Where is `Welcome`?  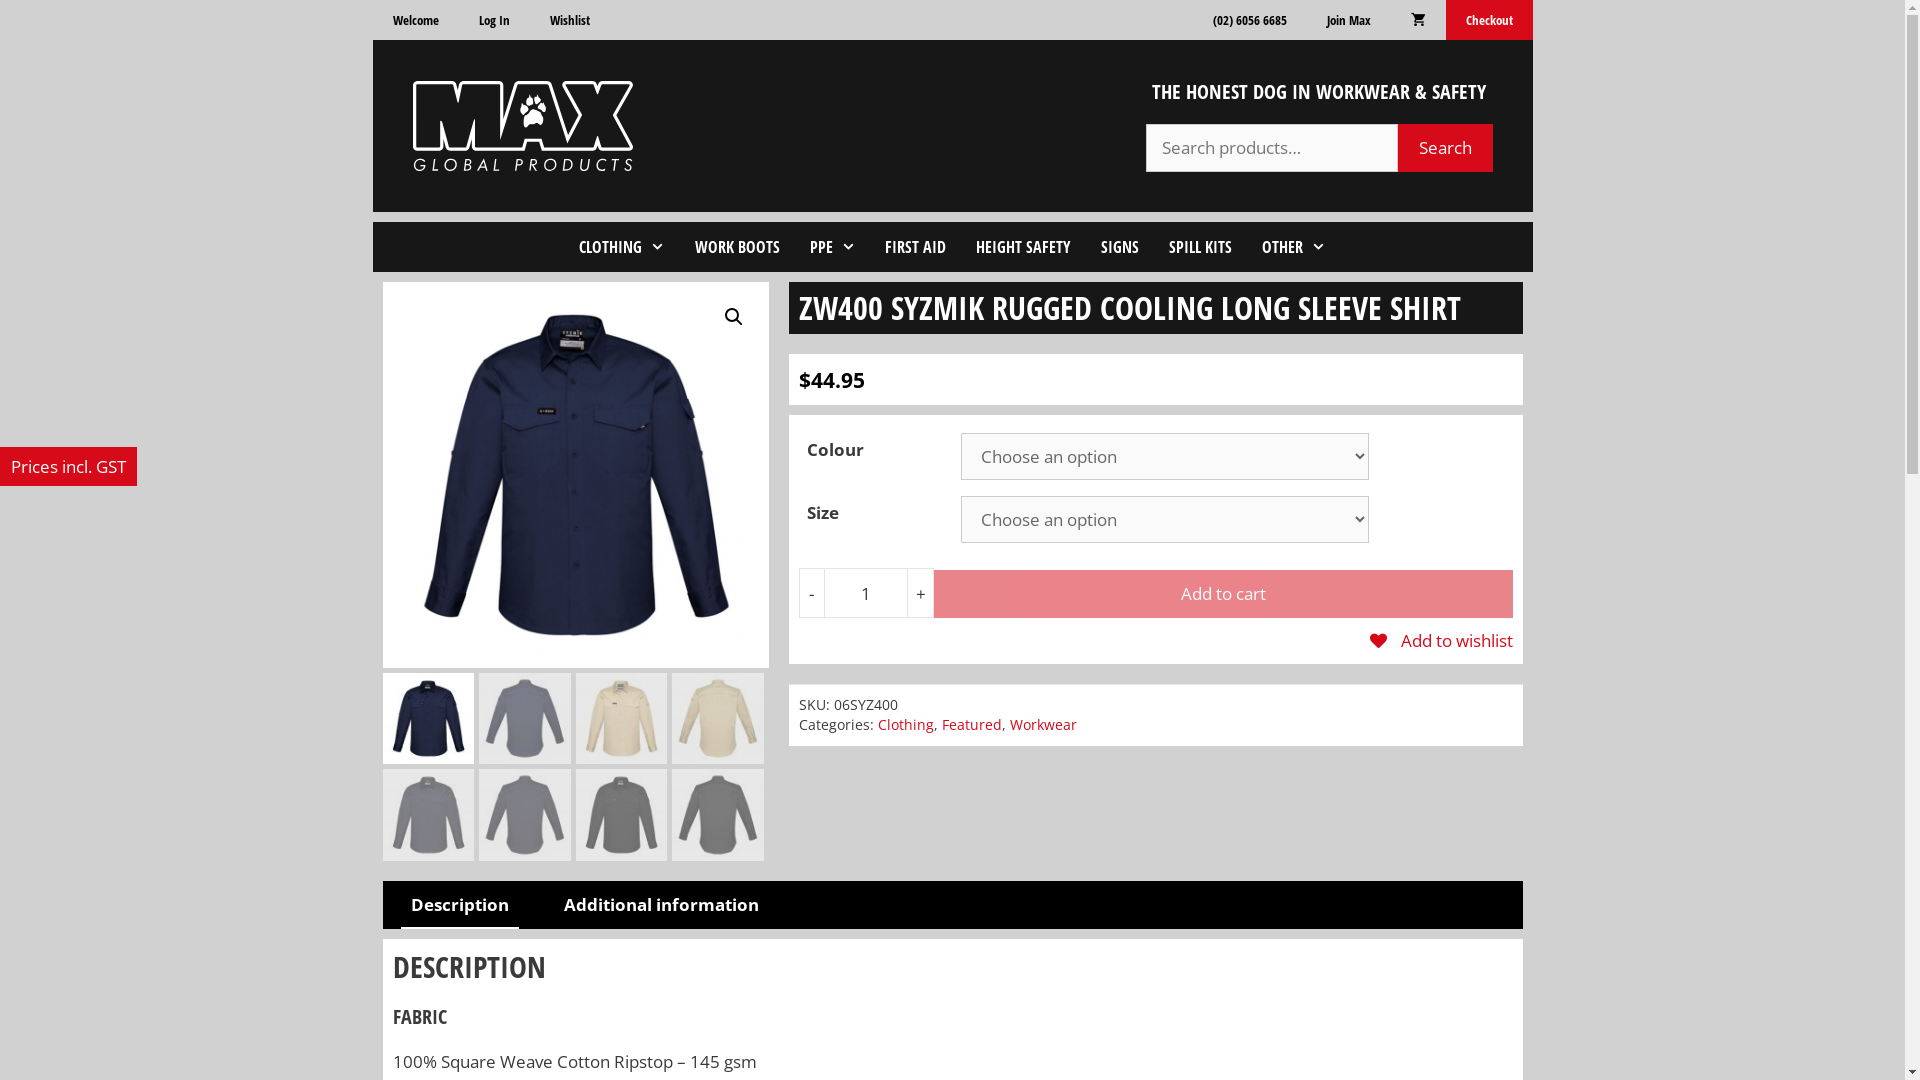
Welcome is located at coordinates (415, 20).